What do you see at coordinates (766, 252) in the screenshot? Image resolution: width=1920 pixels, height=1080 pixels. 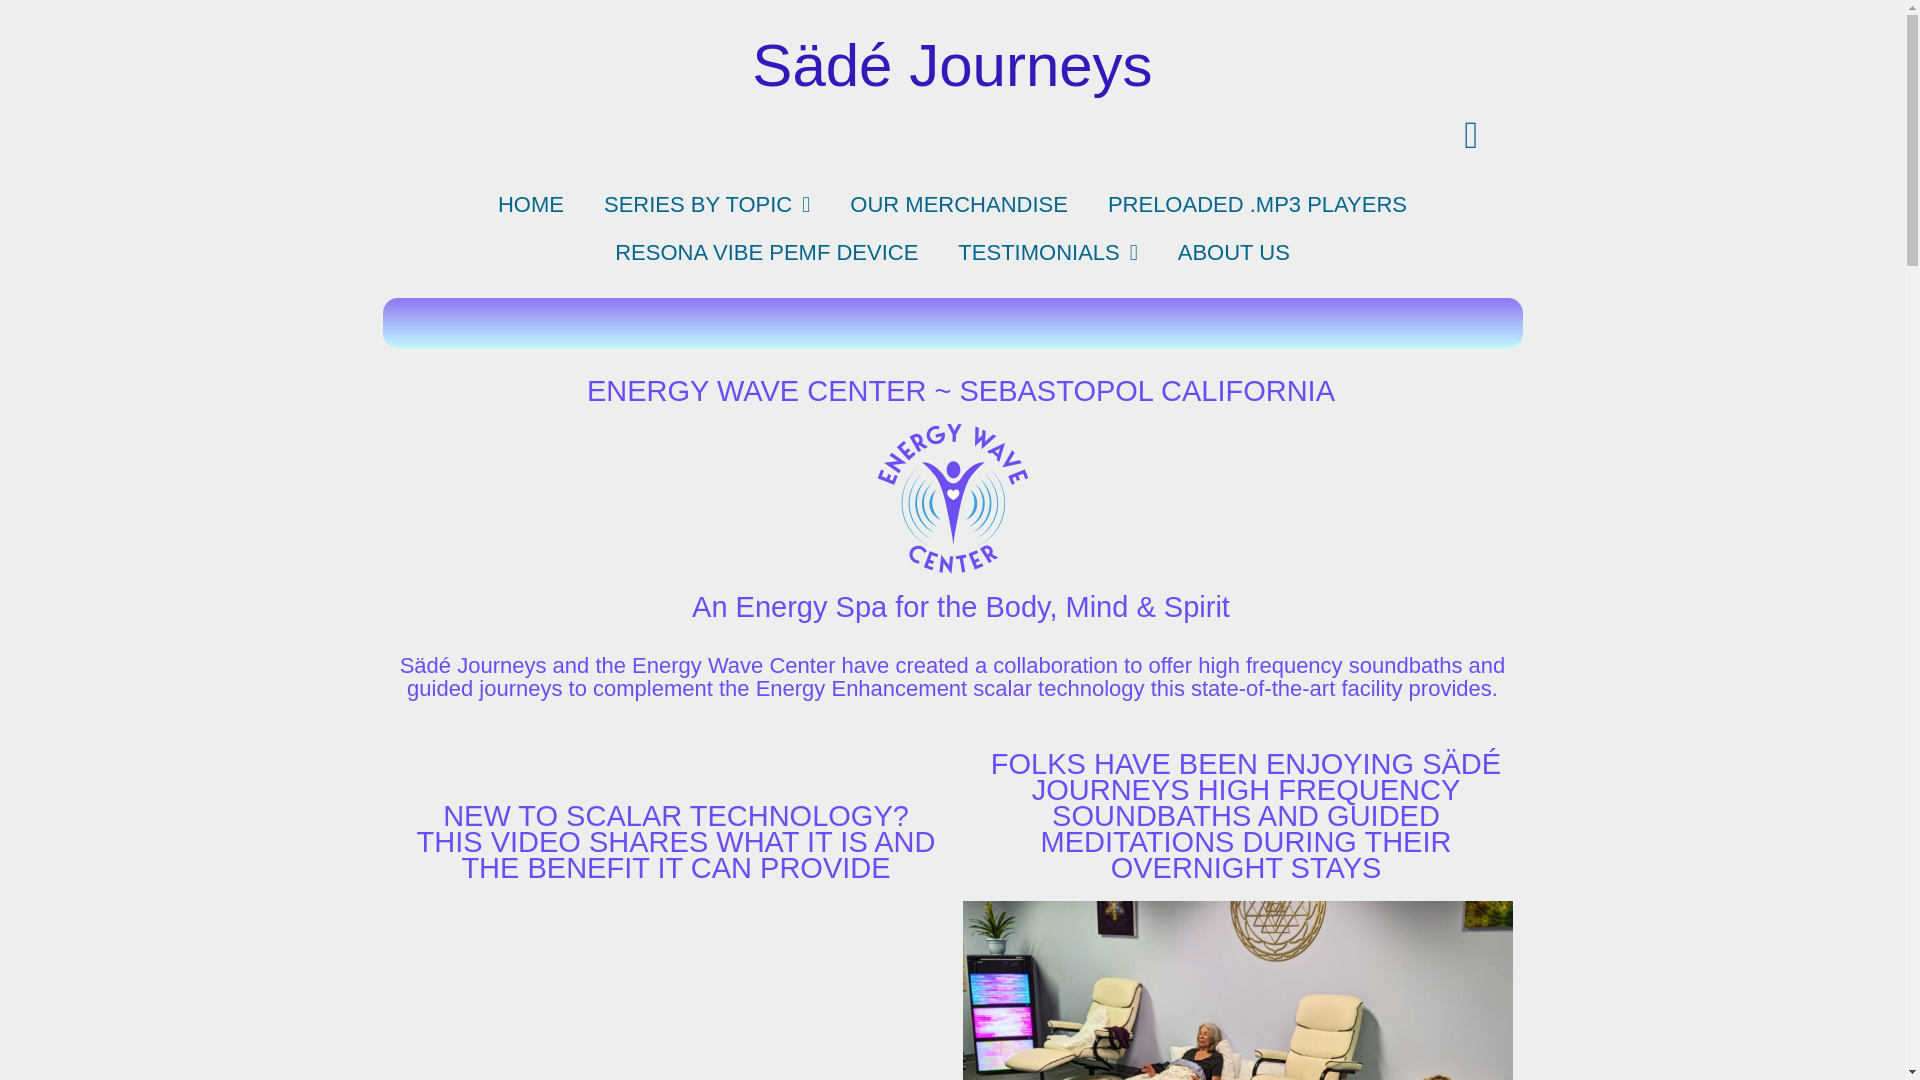 I see `RESONA VIBE PEMF DEVICE` at bounding box center [766, 252].